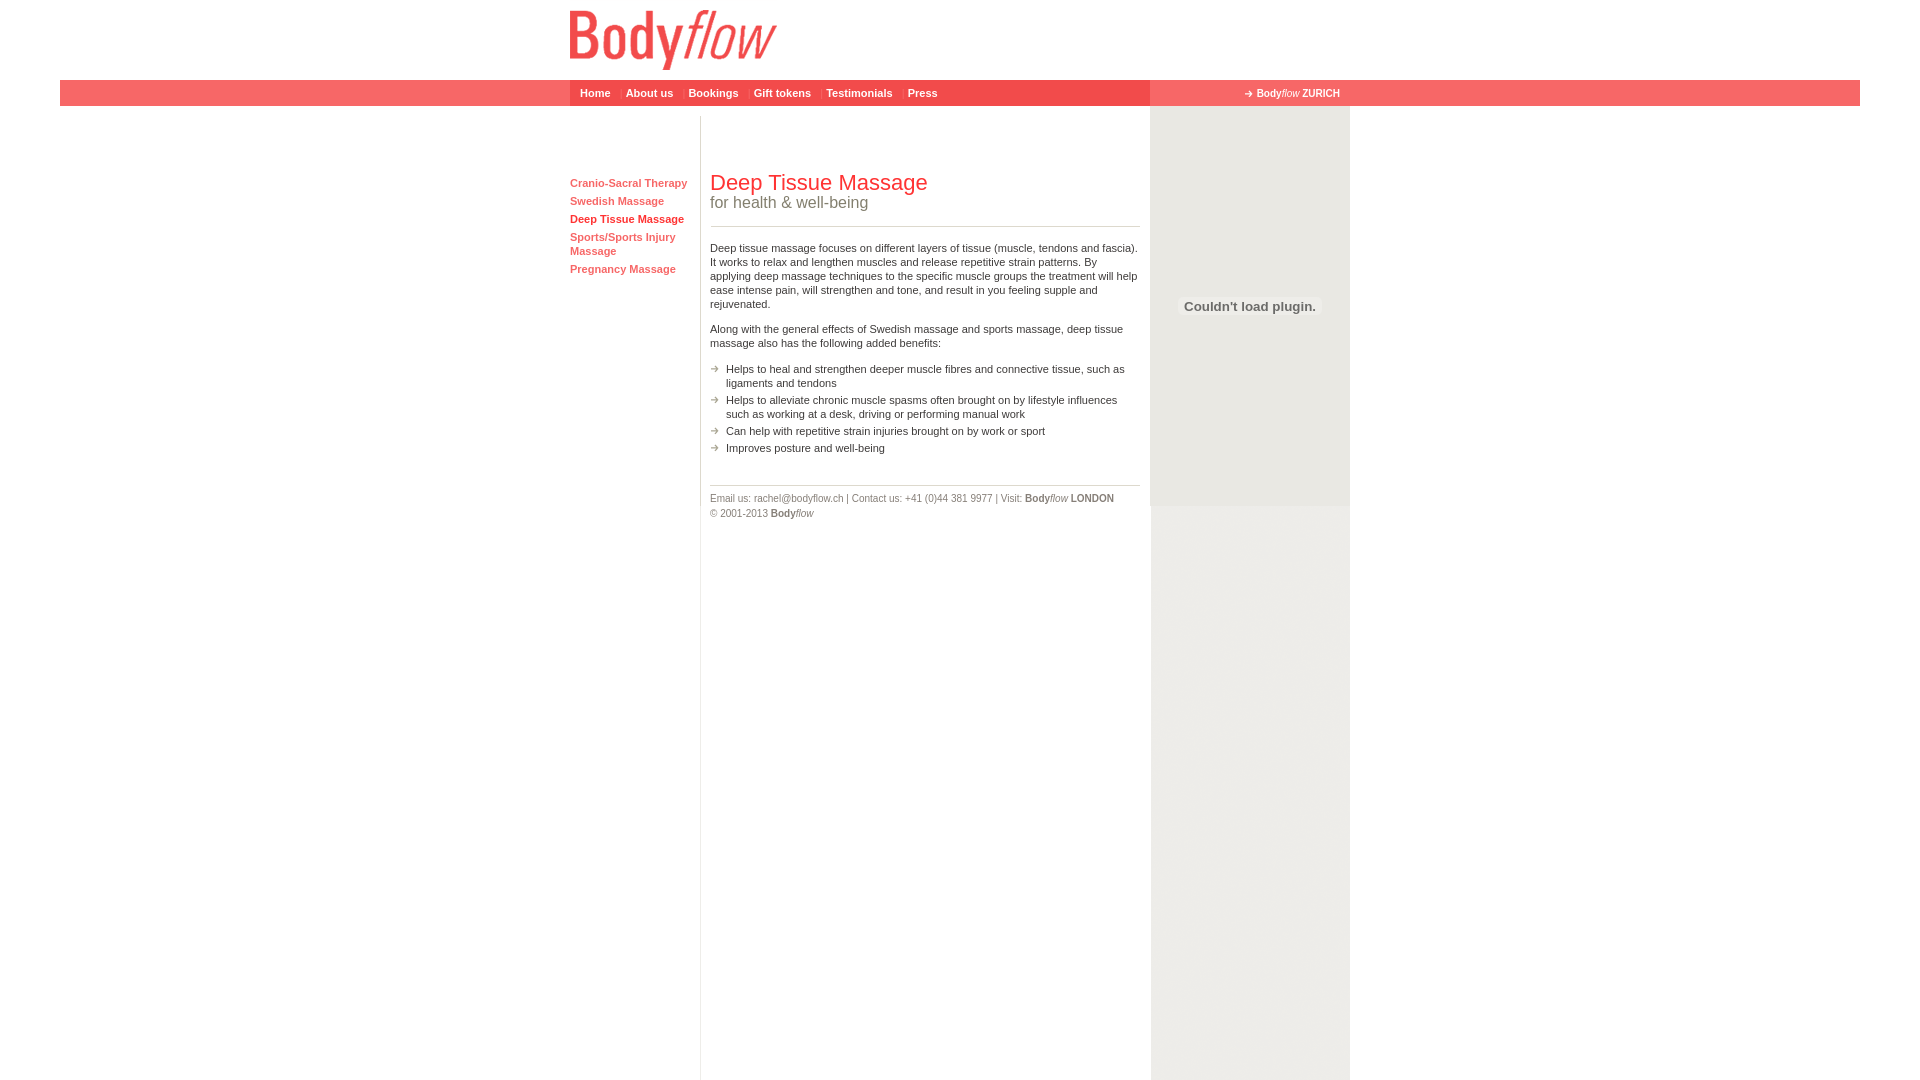 This screenshot has height=1080, width=1920. What do you see at coordinates (628, 183) in the screenshot?
I see `Cranio-Sacral Therapy` at bounding box center [628, 183].